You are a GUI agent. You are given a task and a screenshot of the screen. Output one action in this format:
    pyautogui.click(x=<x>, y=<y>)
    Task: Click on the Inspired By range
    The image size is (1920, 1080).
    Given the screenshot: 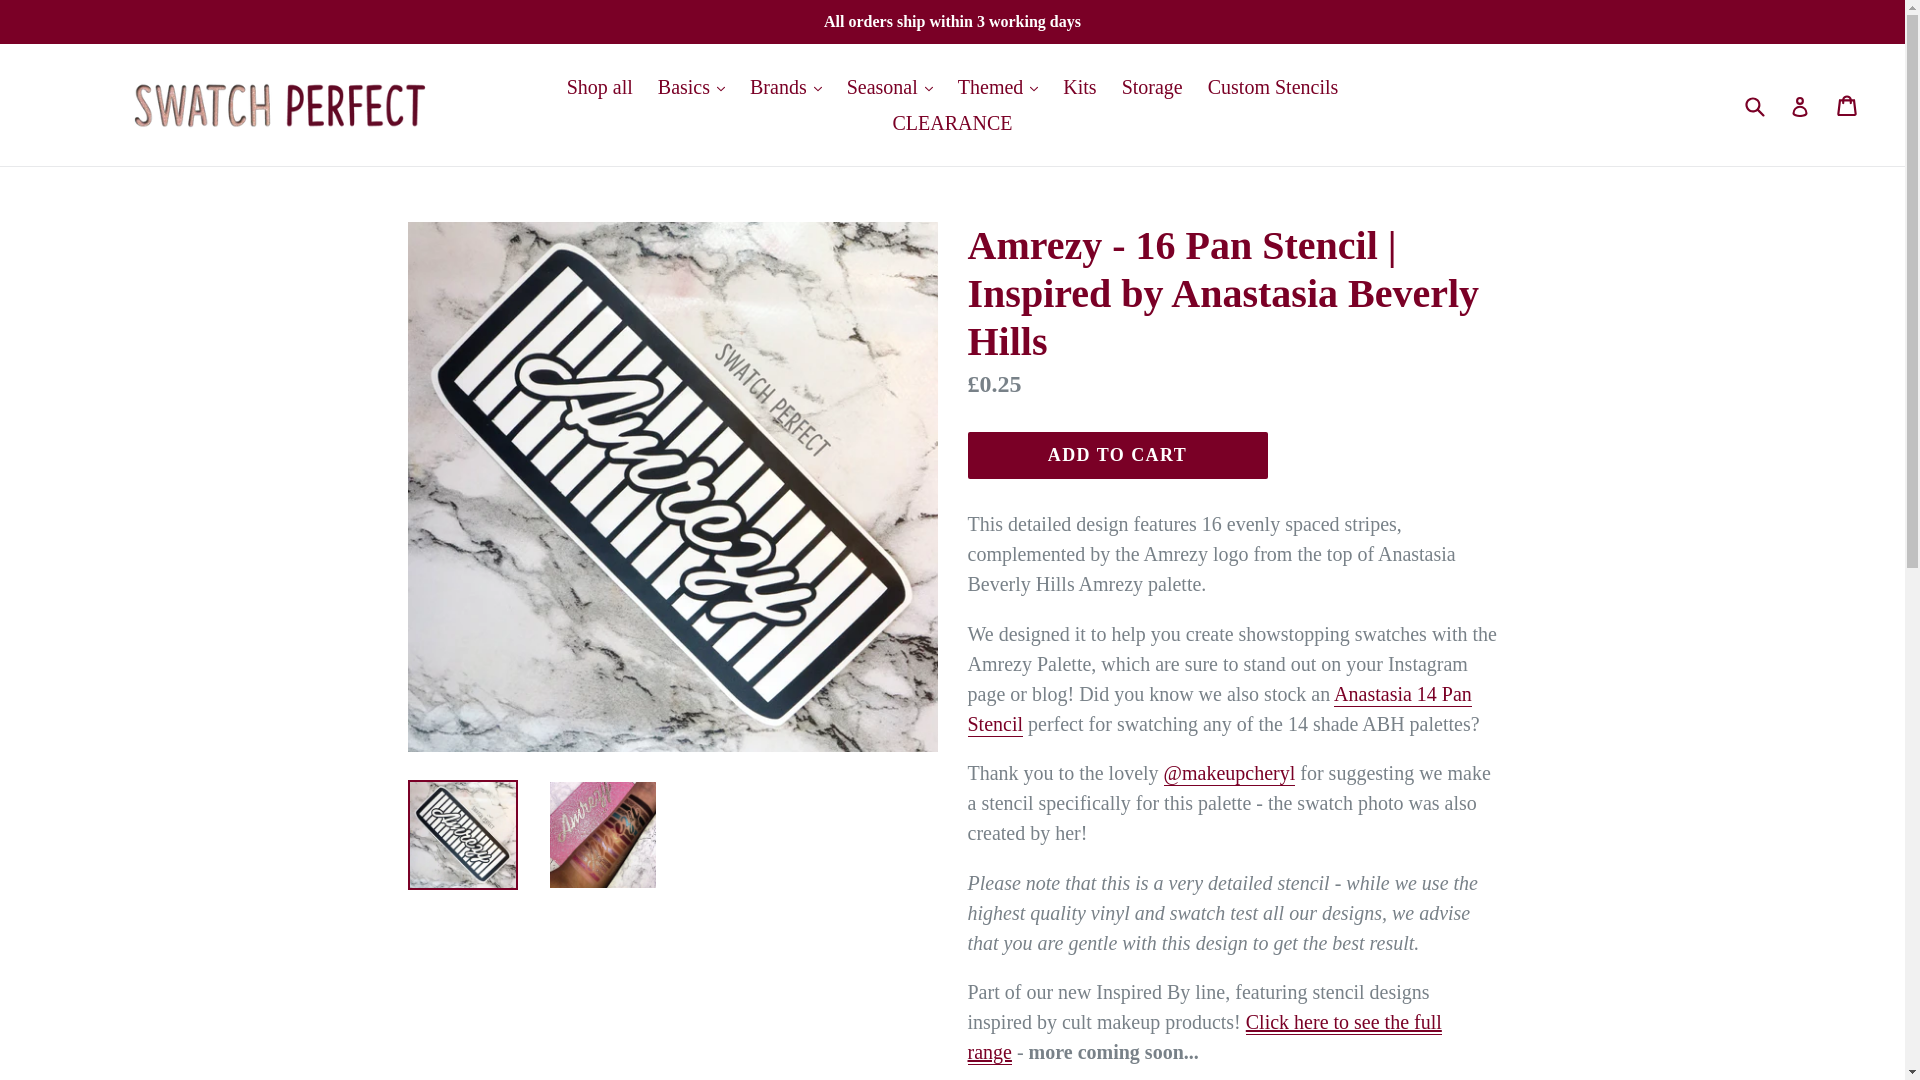 What is the action you would take?
    pyautogui.click(x=1204, y=1037)
    